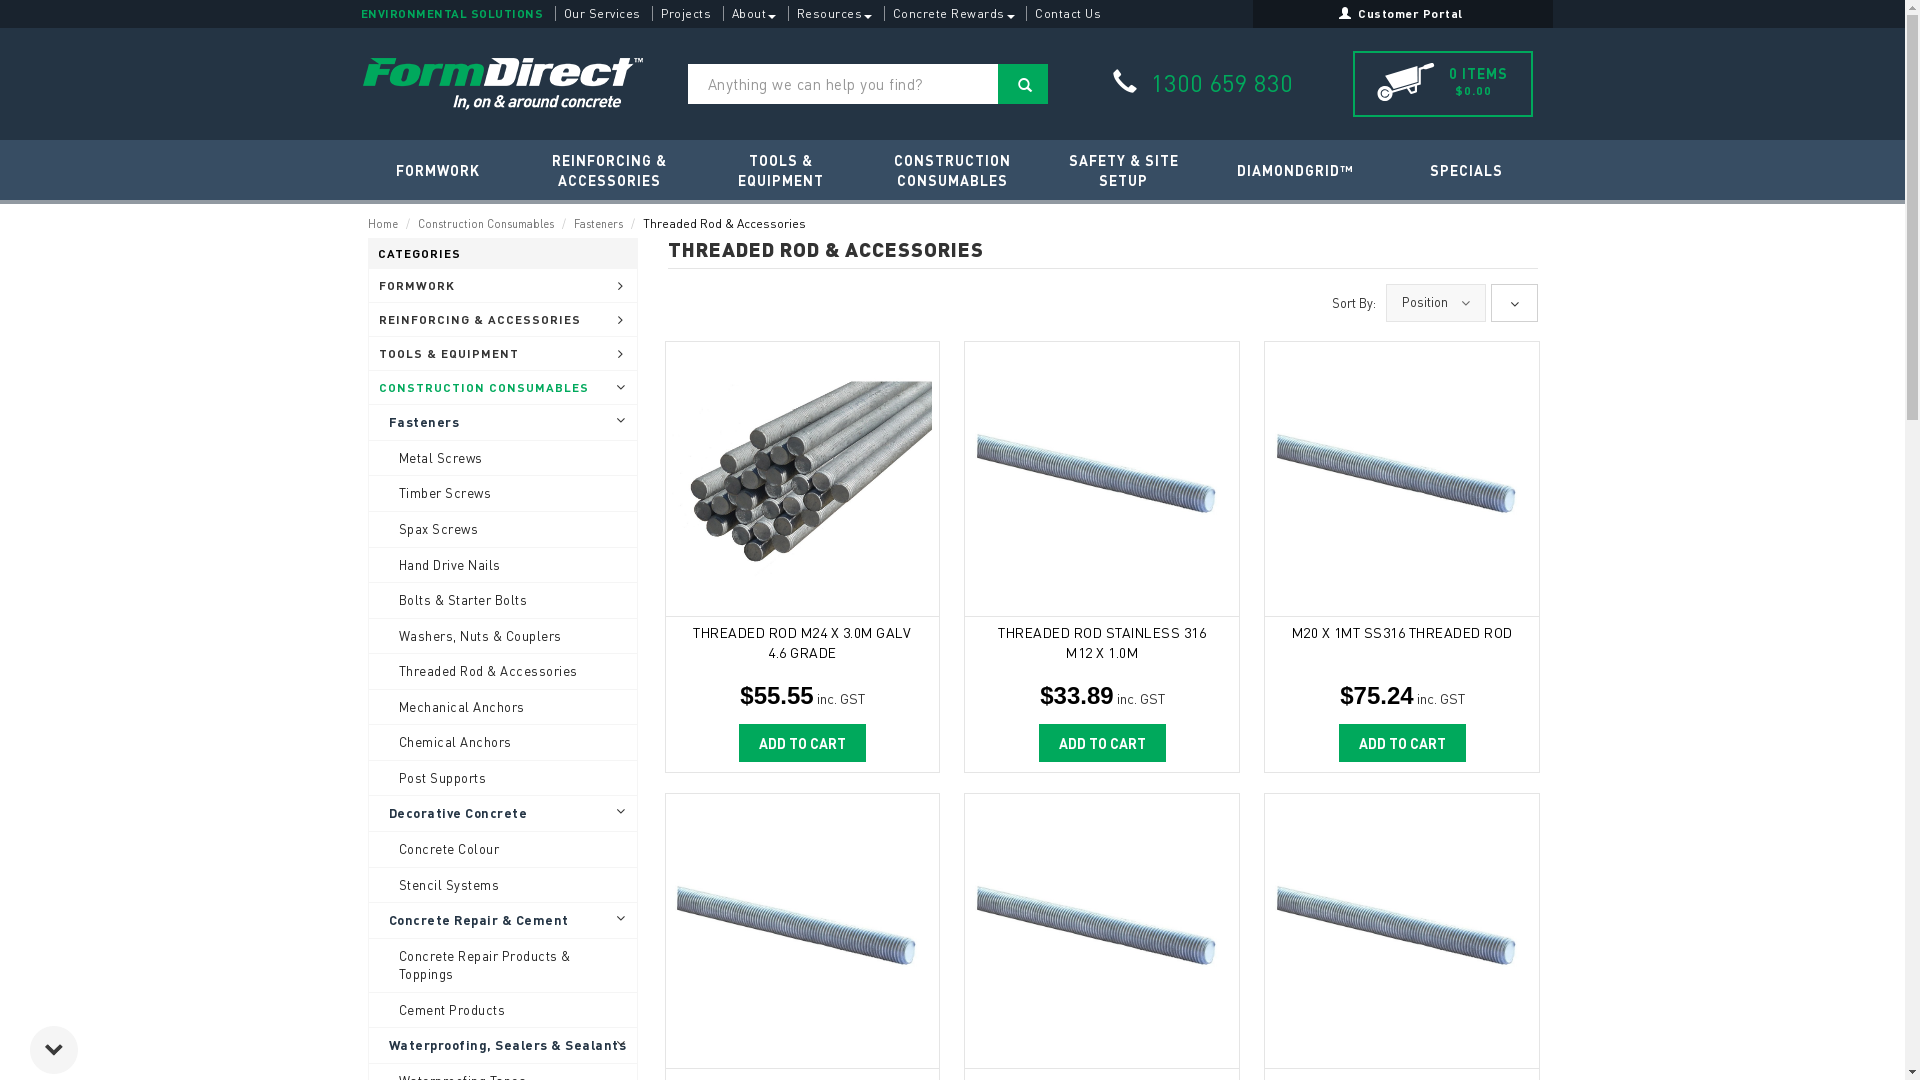 The image size is (1920, 1080). Describe the element at coordinates (503, 966) in the screenshot. I see `Concrete Repair Products & Toppings` at that location.